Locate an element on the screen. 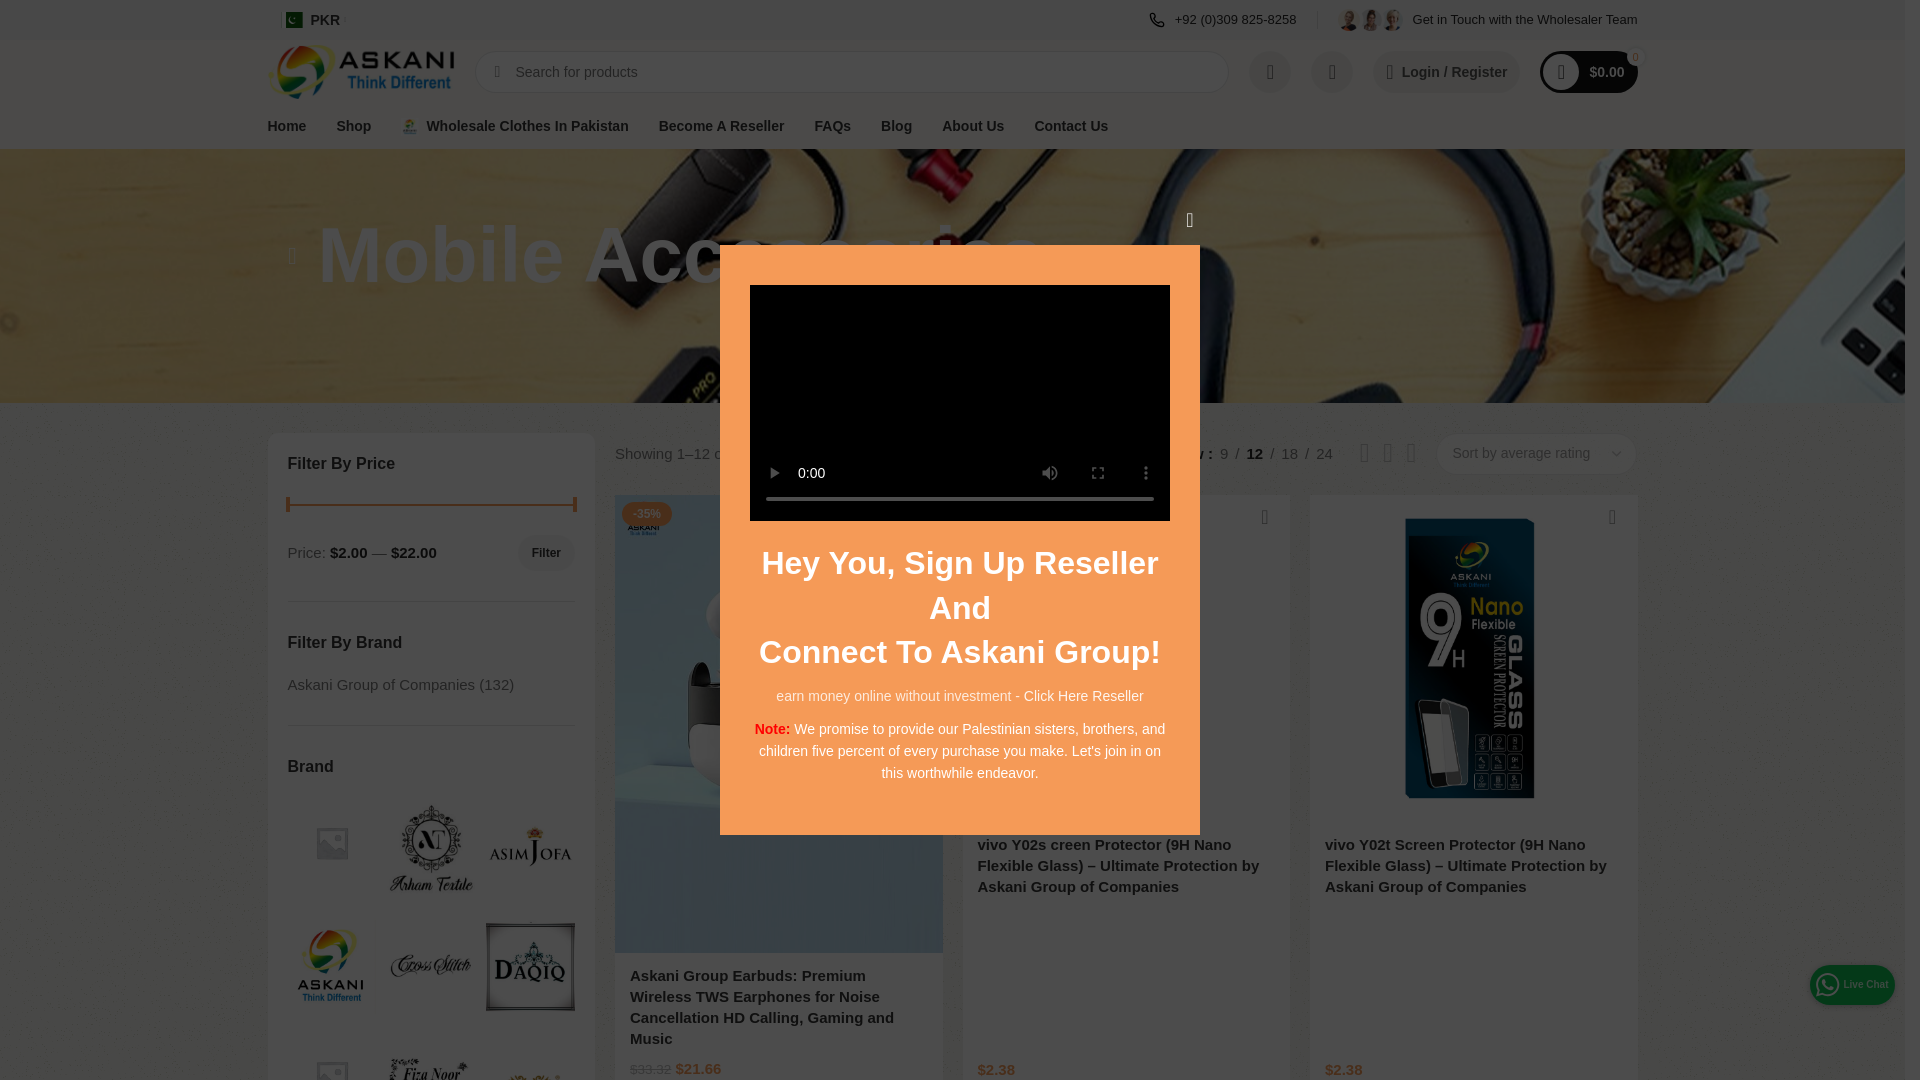 The height and width of the screenshot is (1080, 1920). Arham Textile is located at coordinates (430, 848).